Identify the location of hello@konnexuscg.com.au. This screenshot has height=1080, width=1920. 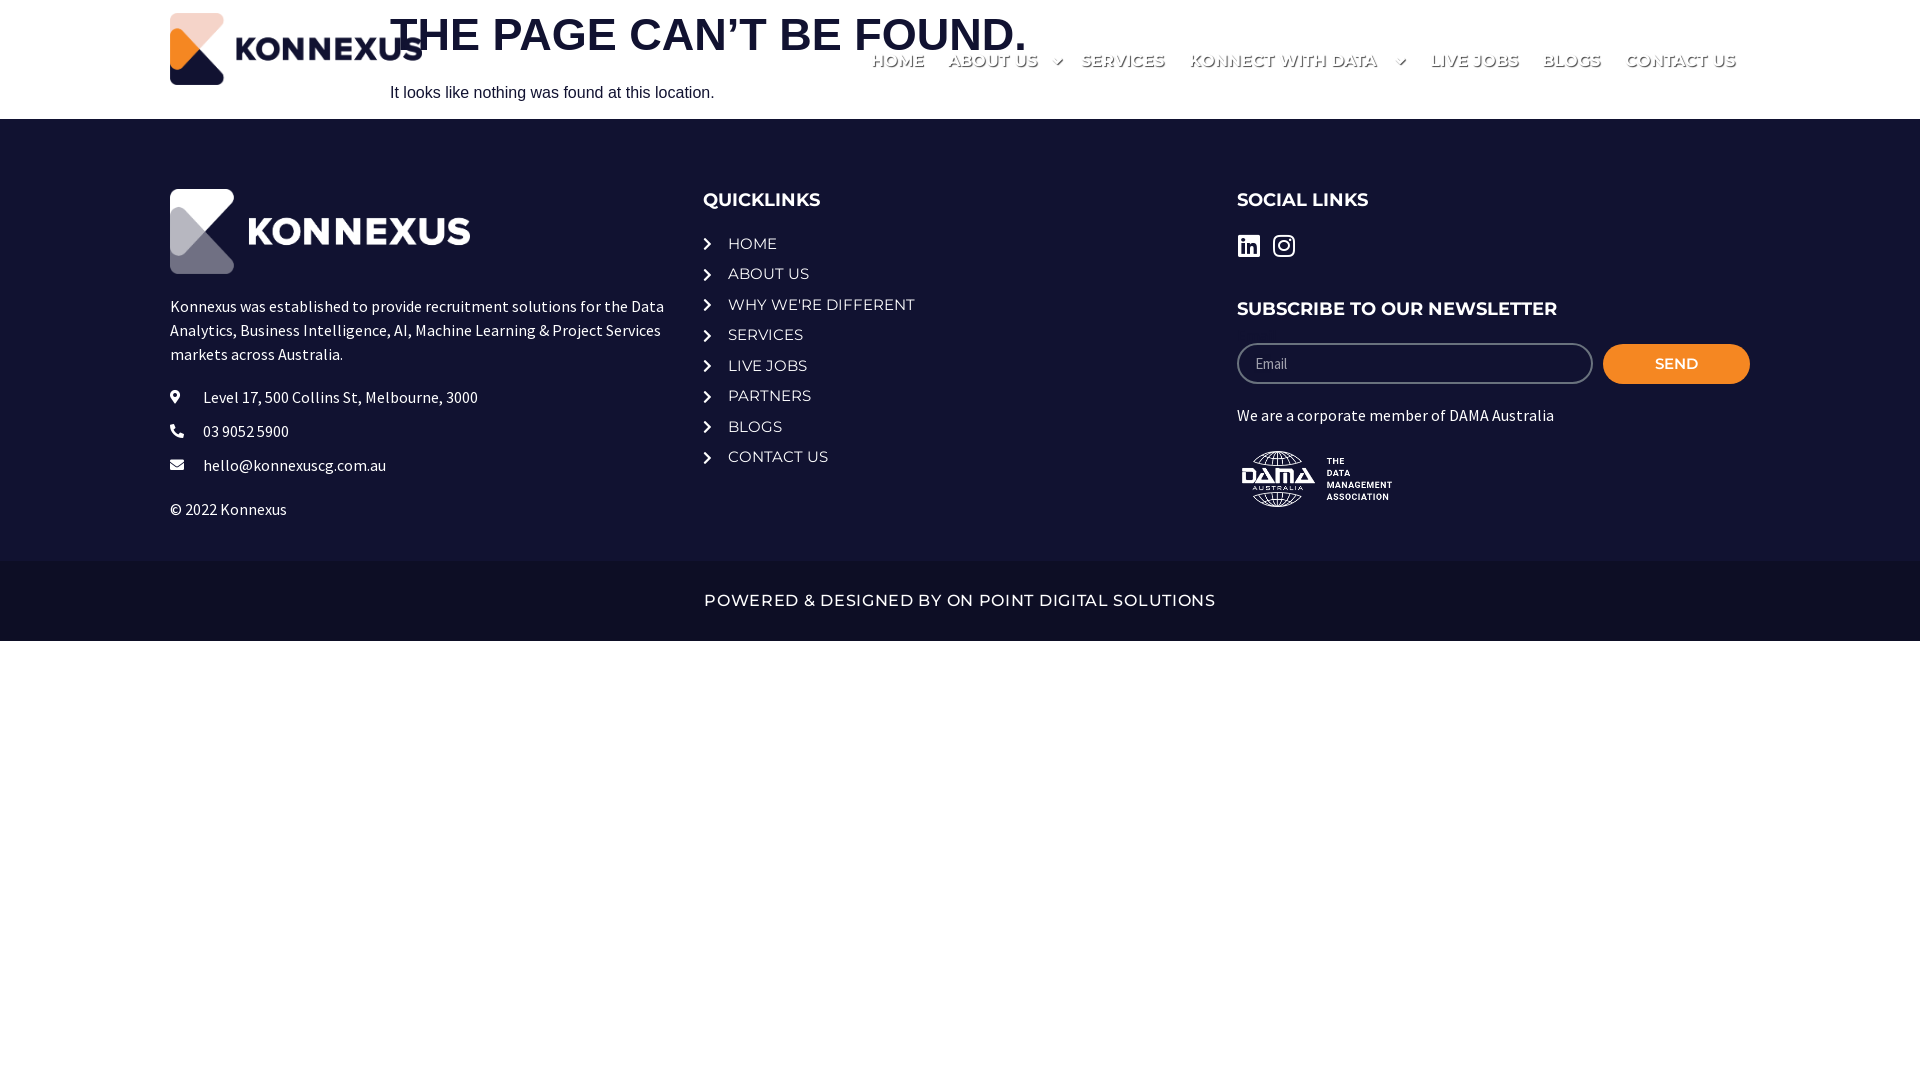
(1637, 22).